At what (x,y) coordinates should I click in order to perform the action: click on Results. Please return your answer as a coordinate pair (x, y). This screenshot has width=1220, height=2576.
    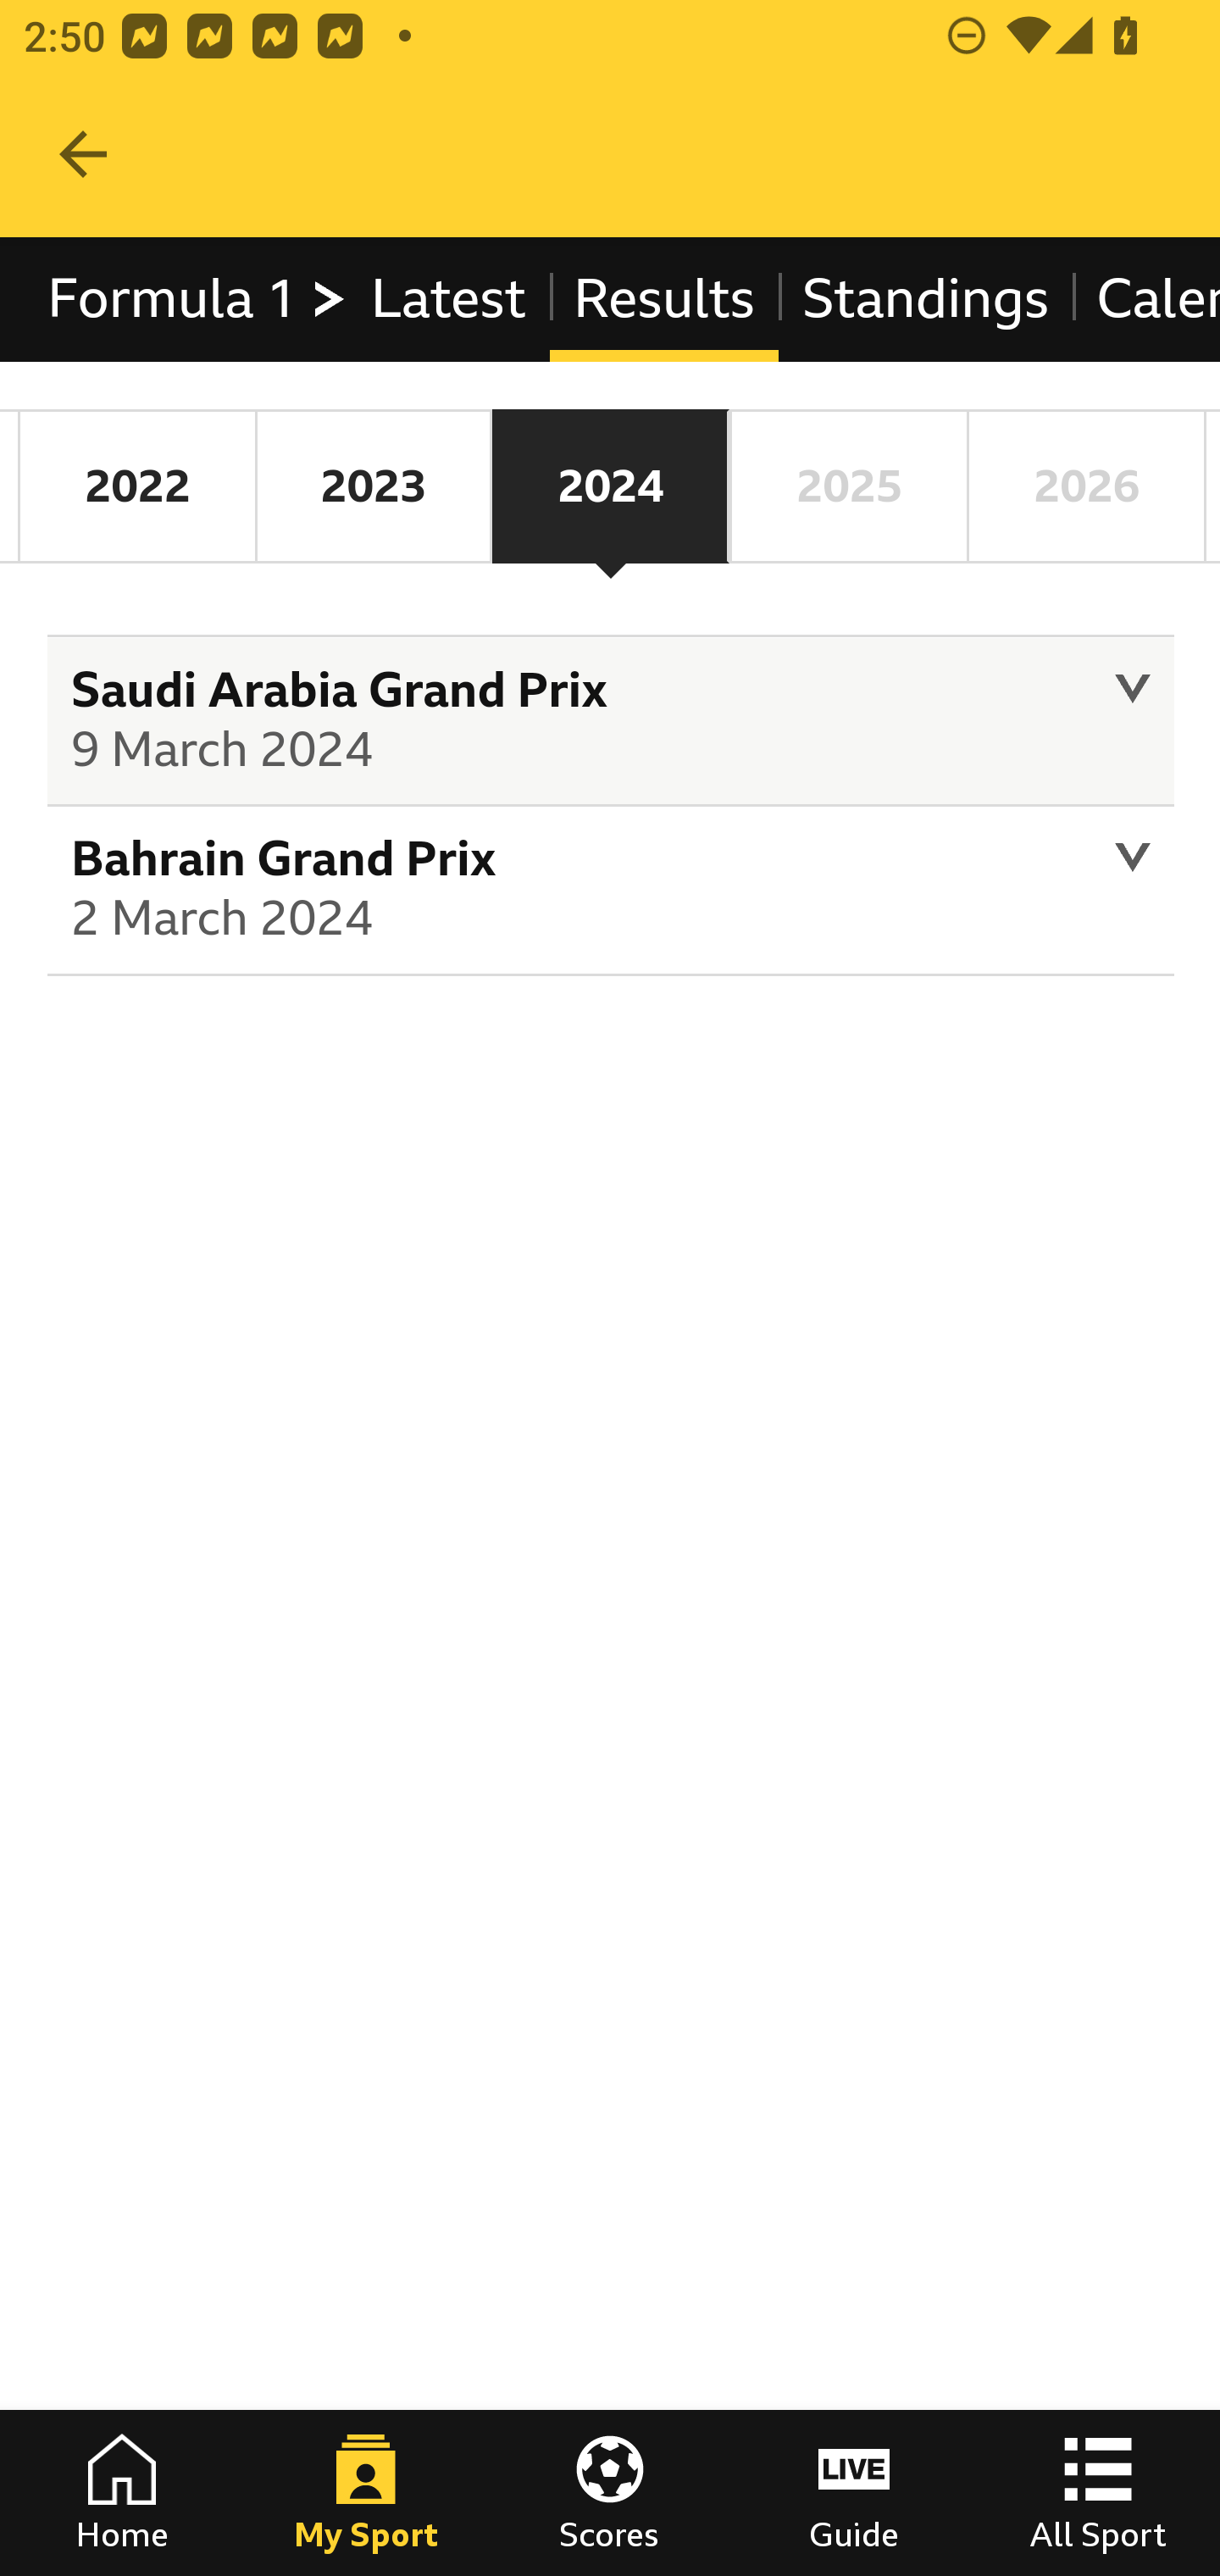
    Looking at the image, I should click on (663, 298).